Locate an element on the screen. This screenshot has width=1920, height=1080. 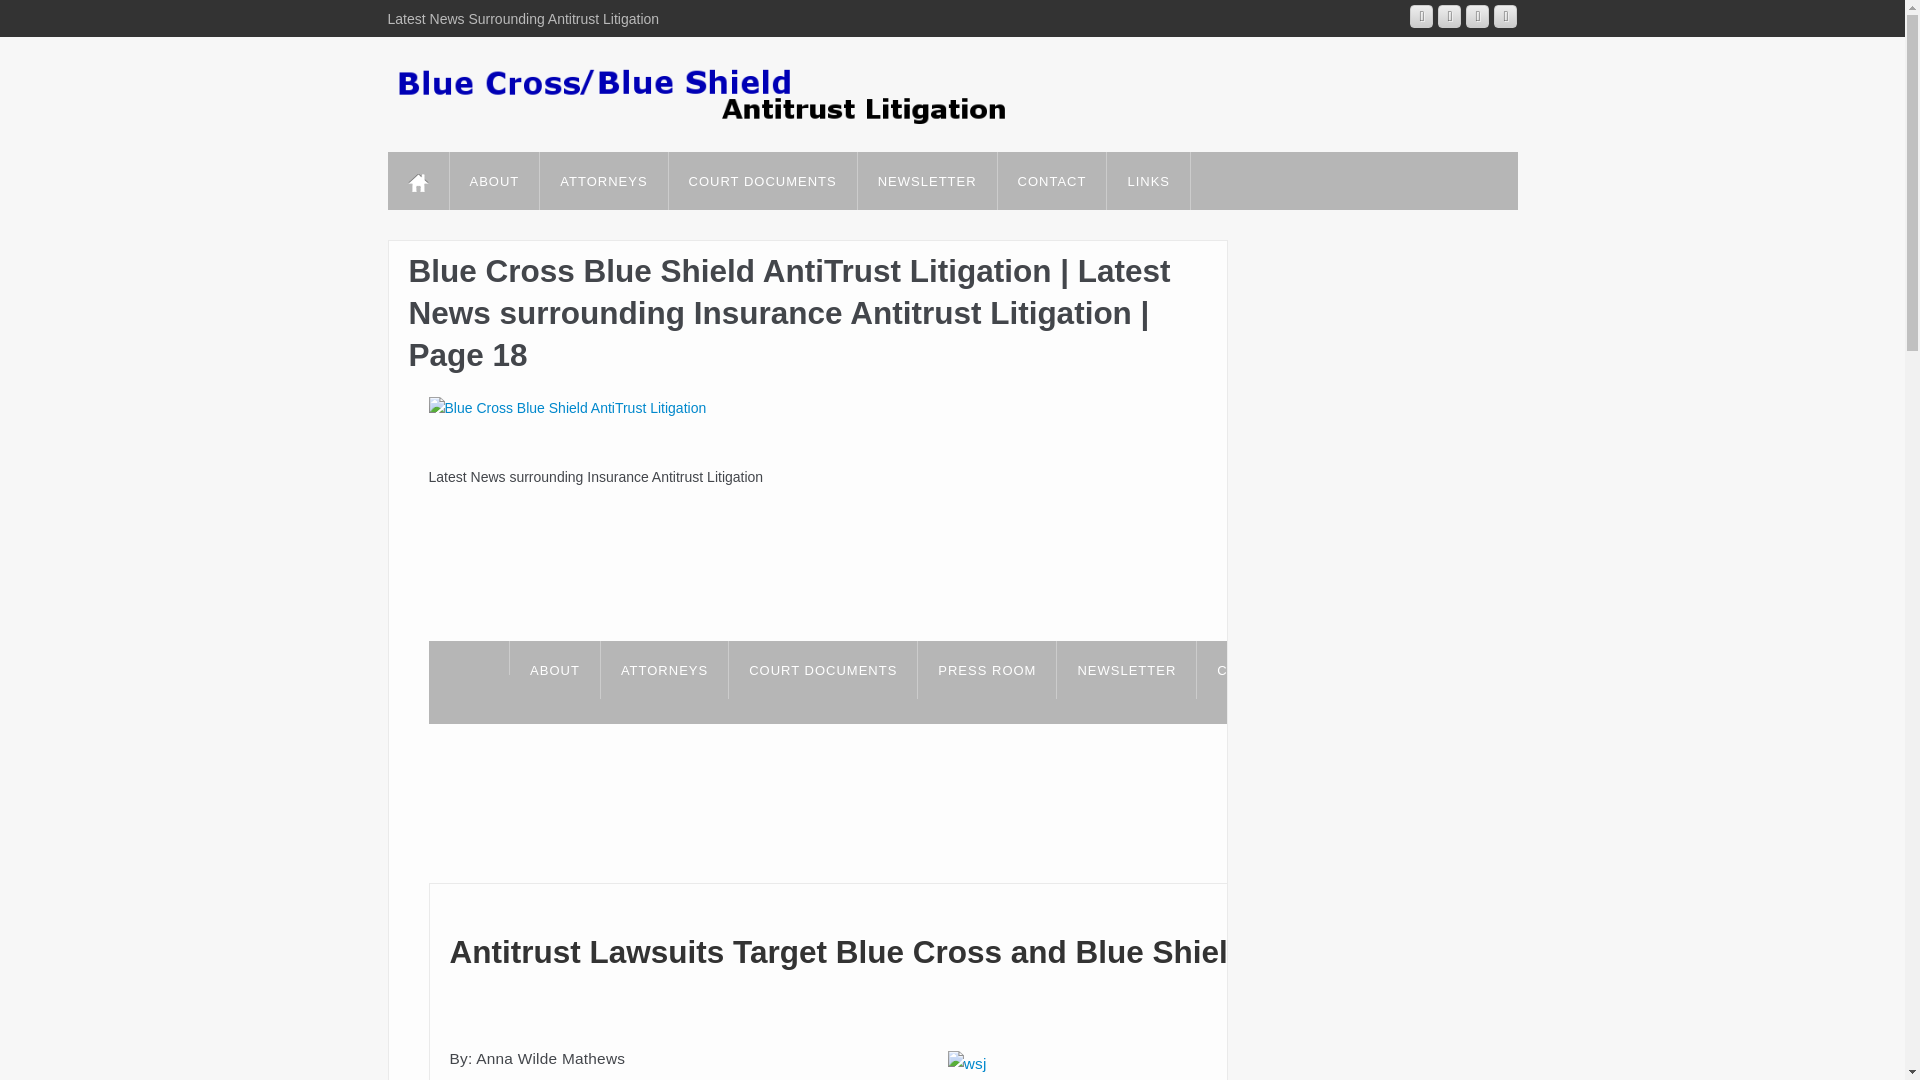
Sign-up is located at coordinates (1126, 669).